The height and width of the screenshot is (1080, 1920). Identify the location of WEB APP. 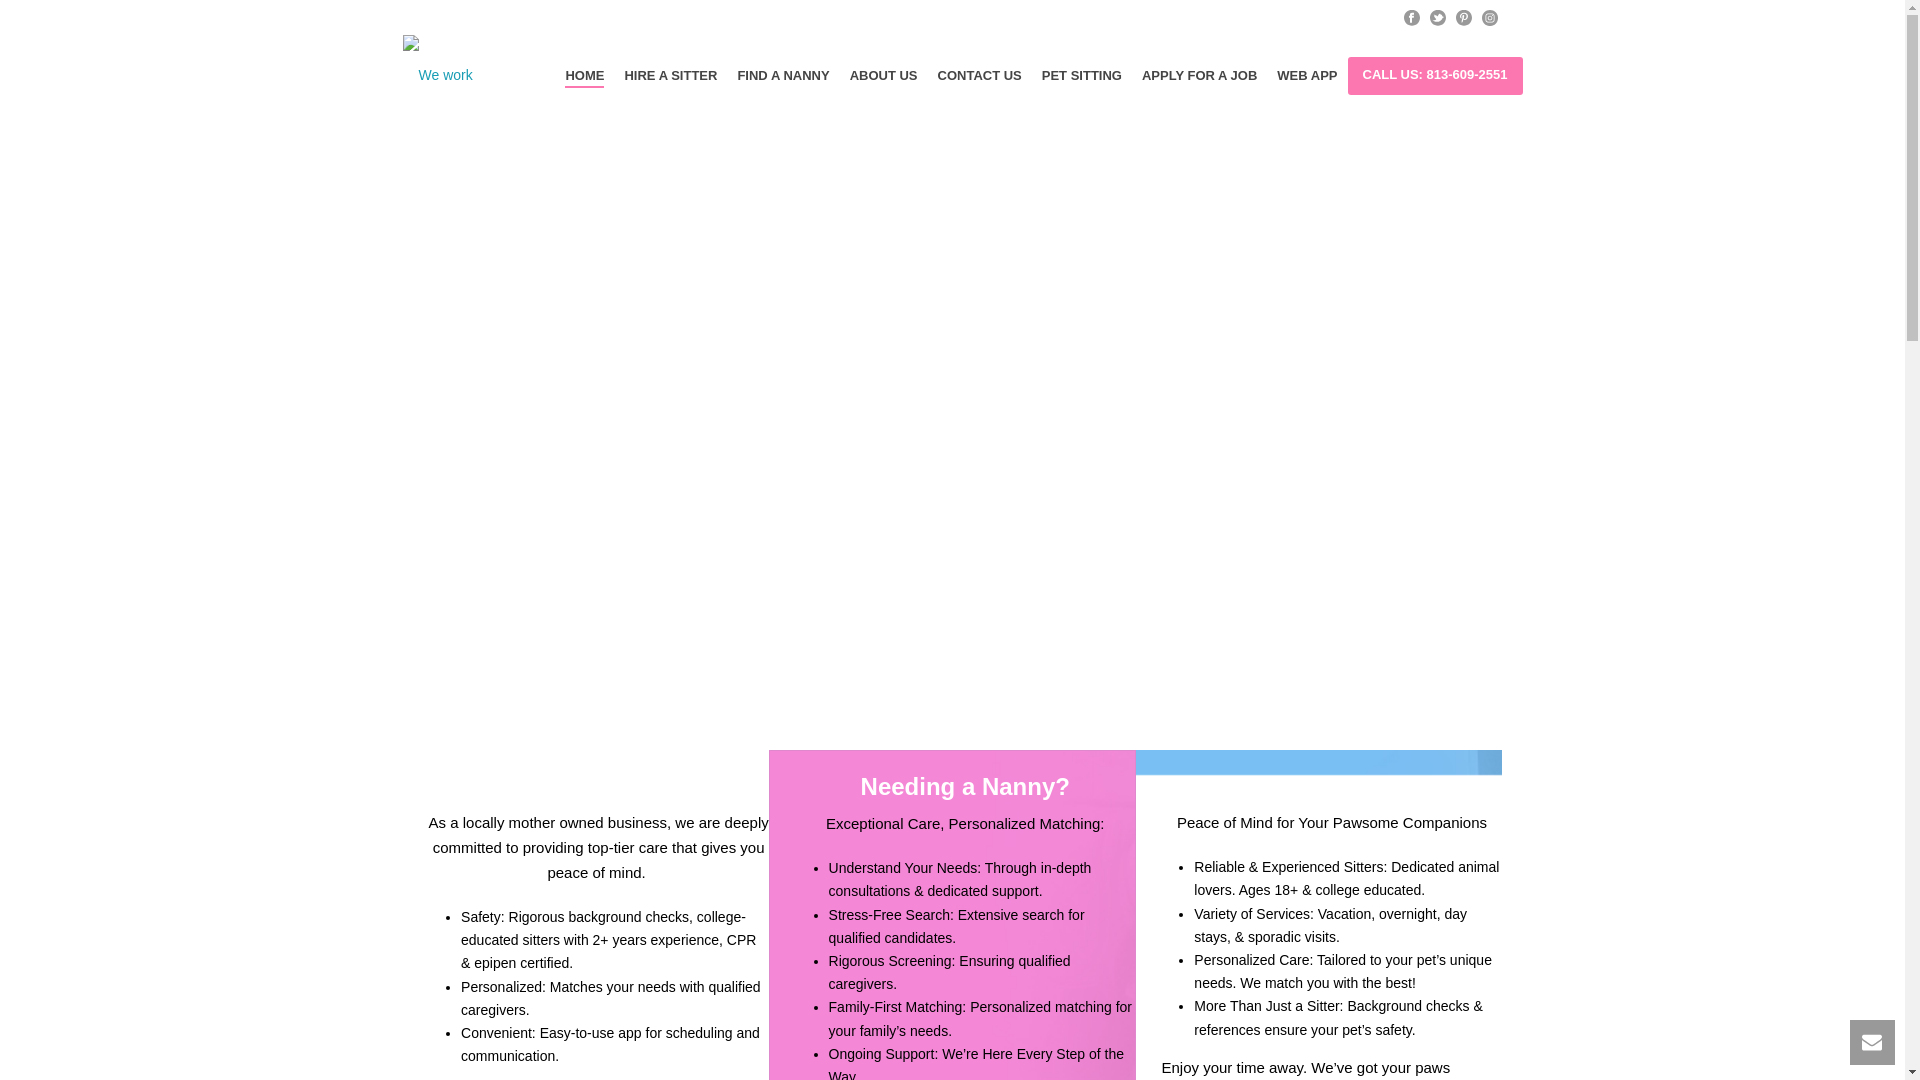
(1307, 75).